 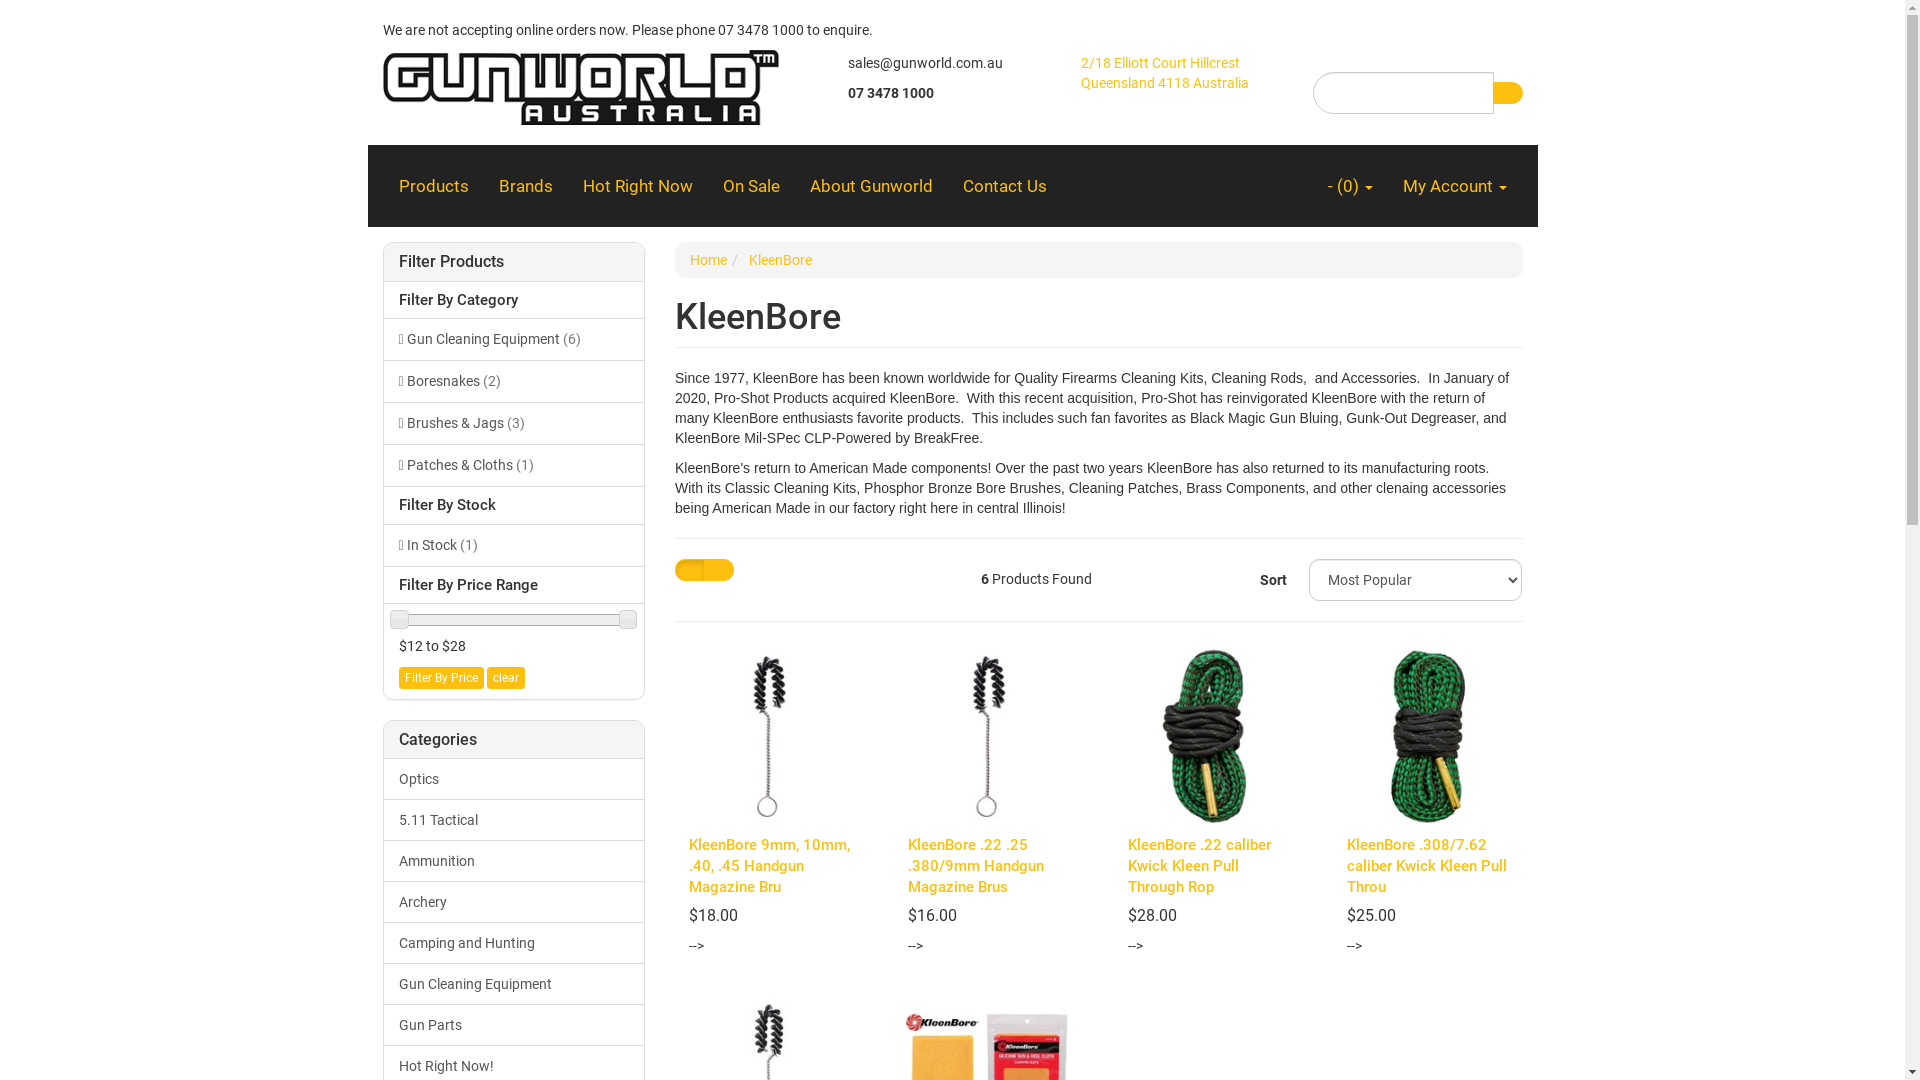 What do you see at coordinates (1427, 866) in the screenshot?
I see `KleenBore .308/7.62 caliber Kwick Kleen Pull Throu` at bounding box center [1427, 866].